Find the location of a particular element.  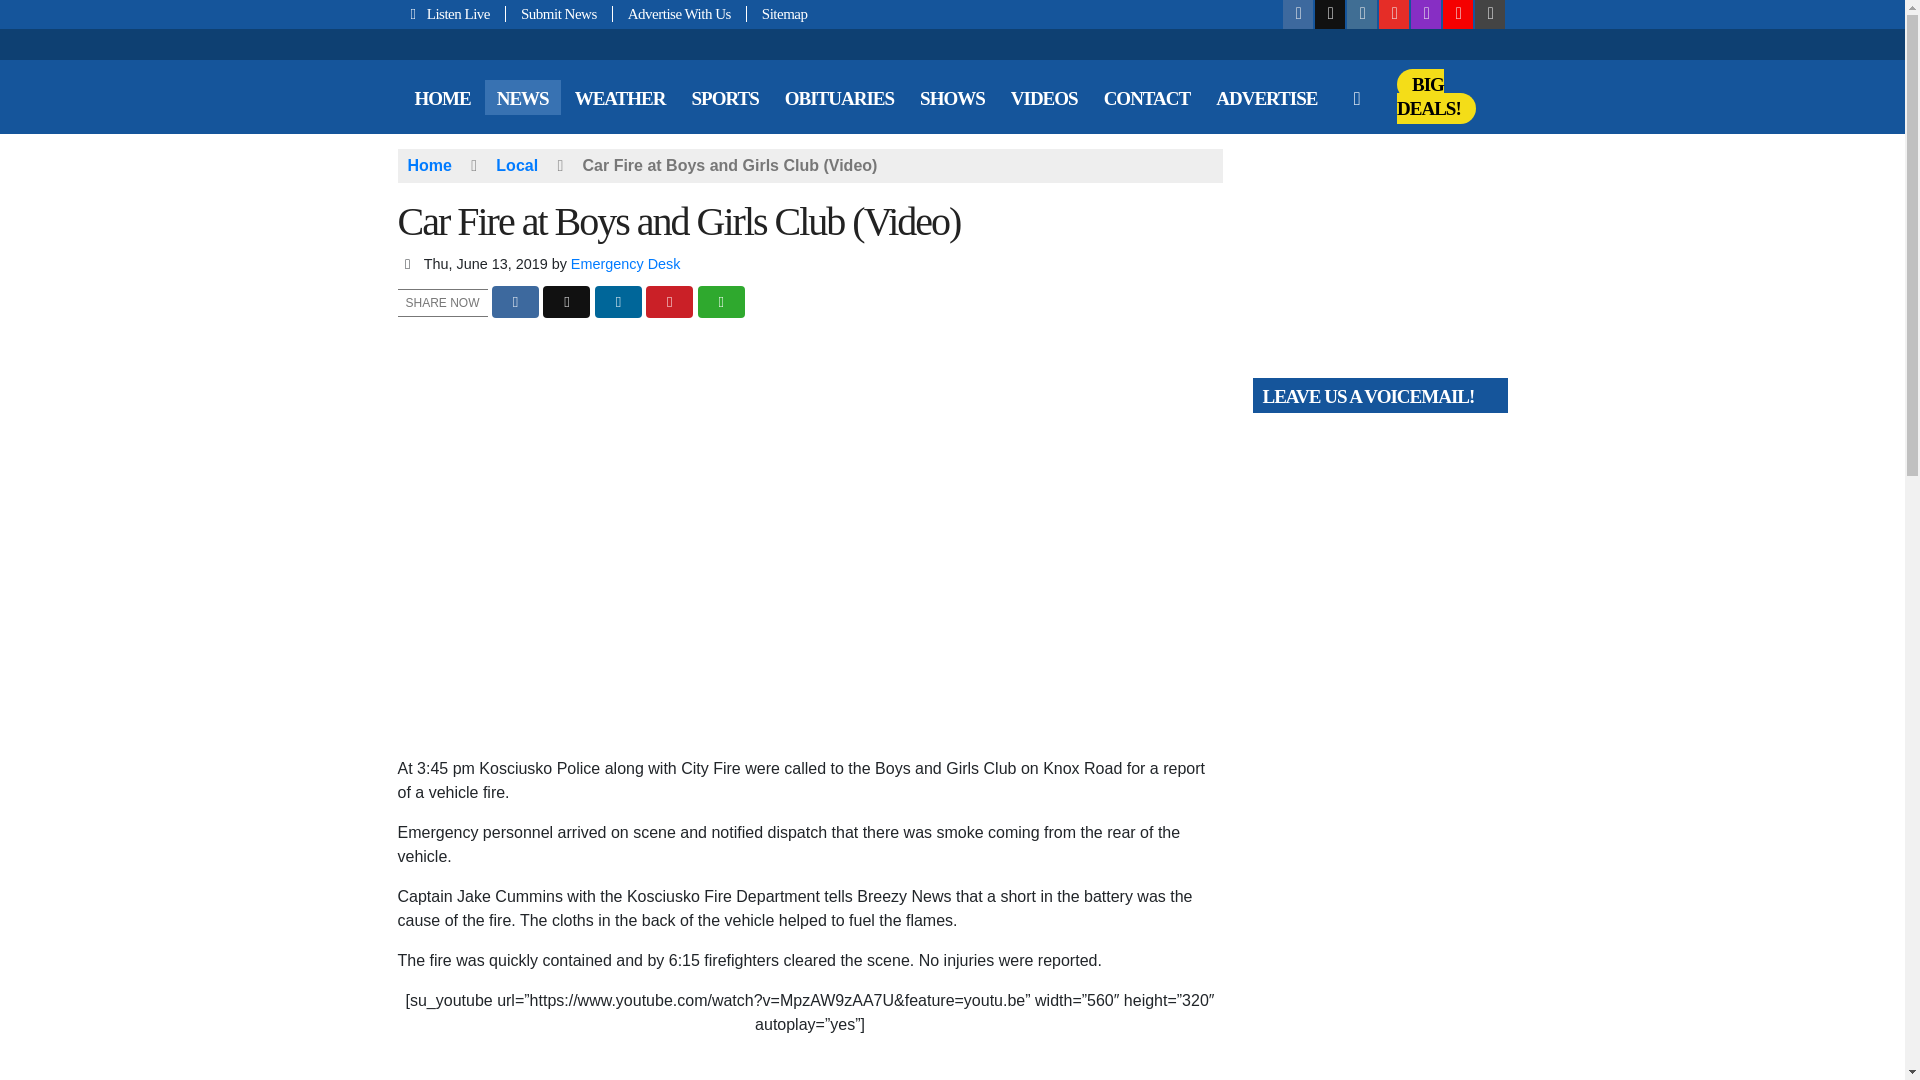

Follow us on Instagram is located at coordinates (1362, 14).